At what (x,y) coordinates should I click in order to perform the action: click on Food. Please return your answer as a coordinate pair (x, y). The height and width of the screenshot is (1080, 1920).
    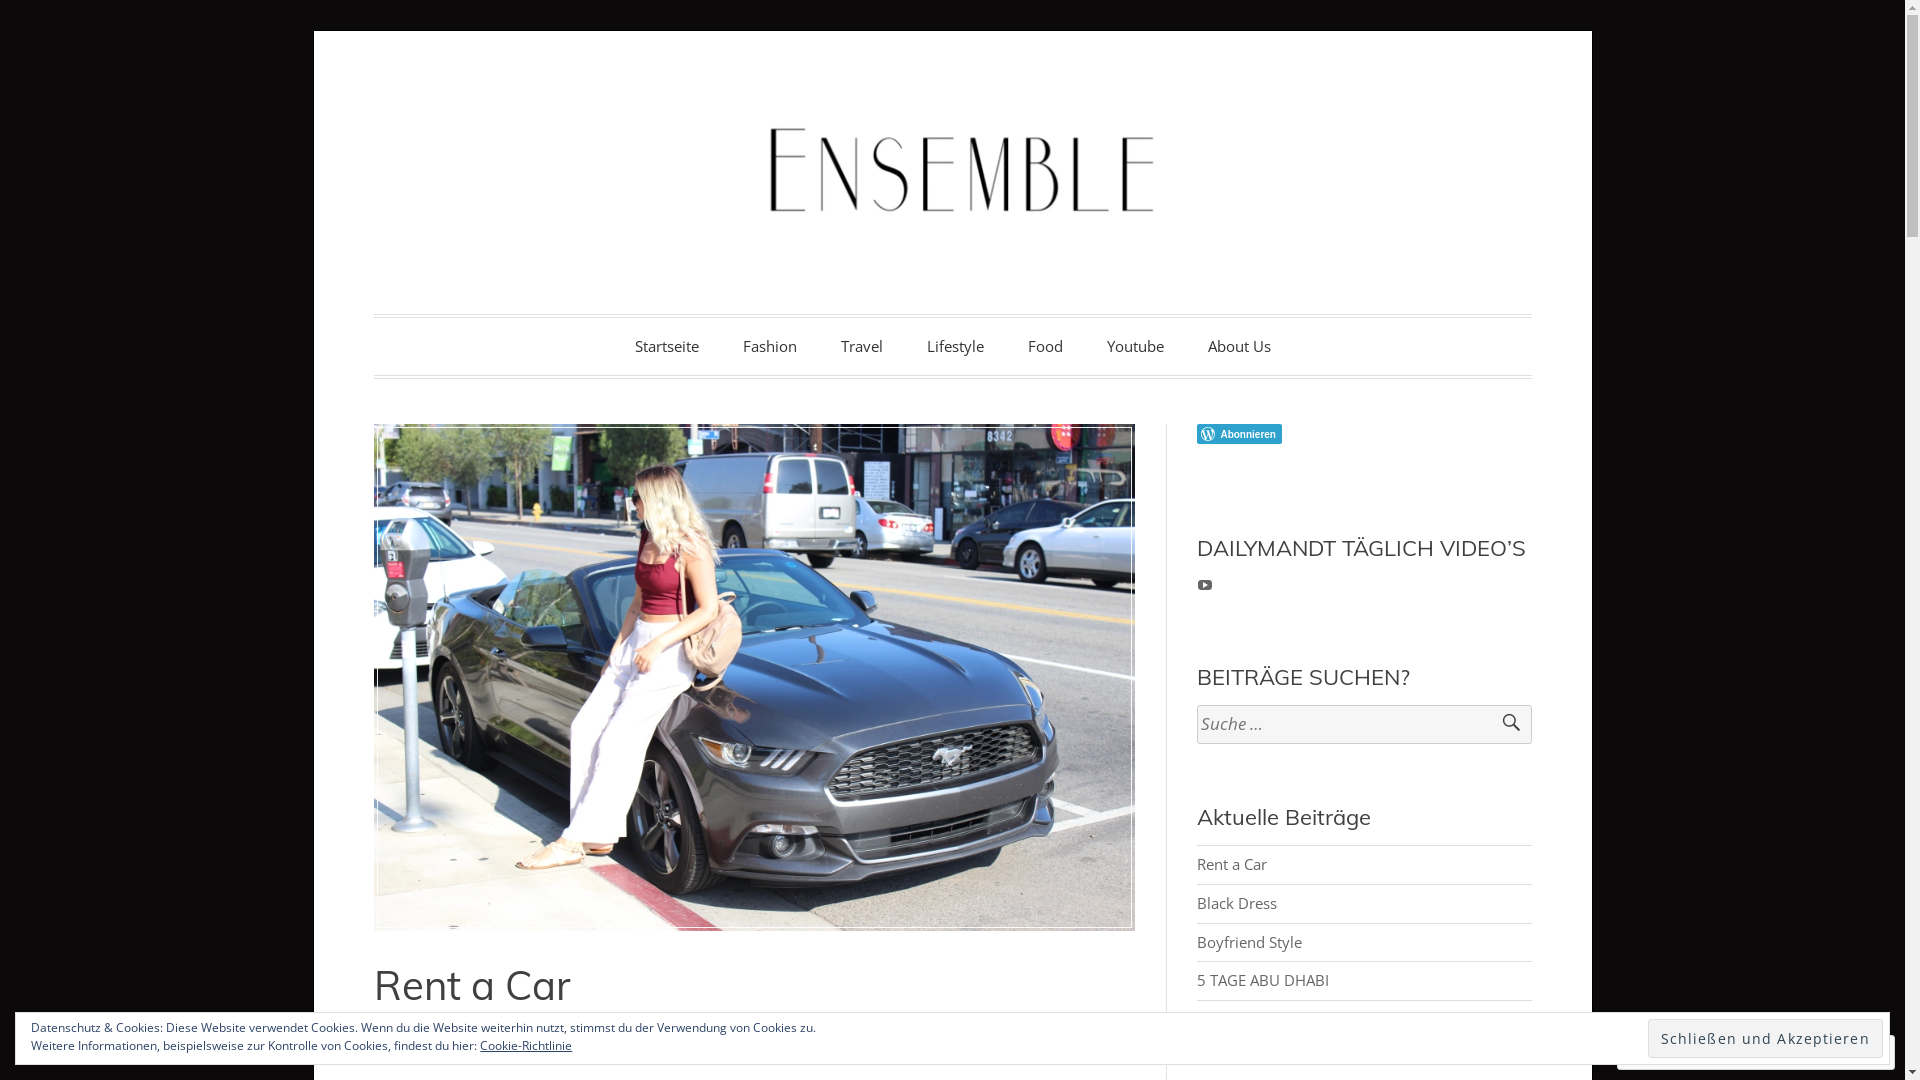
    Looking at the image, I should click on (1046, 346).